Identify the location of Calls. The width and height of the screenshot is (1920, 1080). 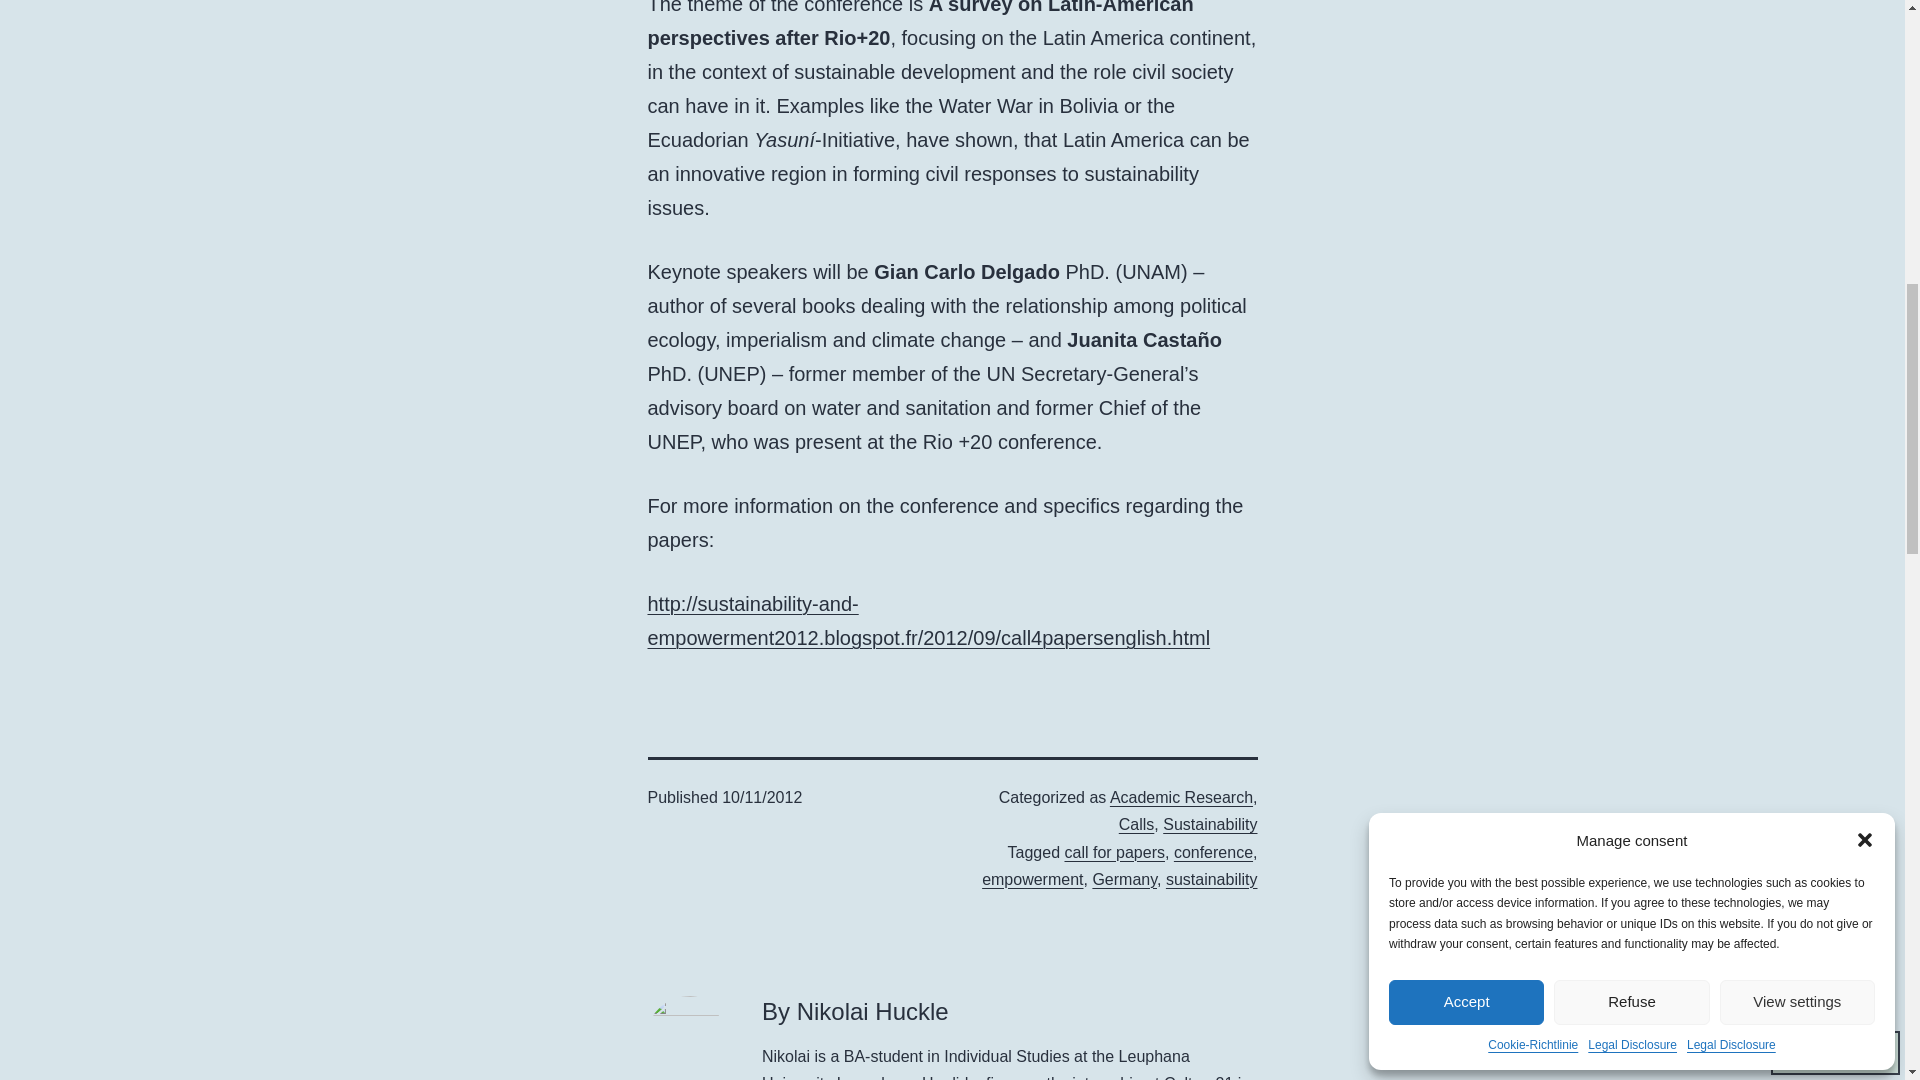
(1137, 824).